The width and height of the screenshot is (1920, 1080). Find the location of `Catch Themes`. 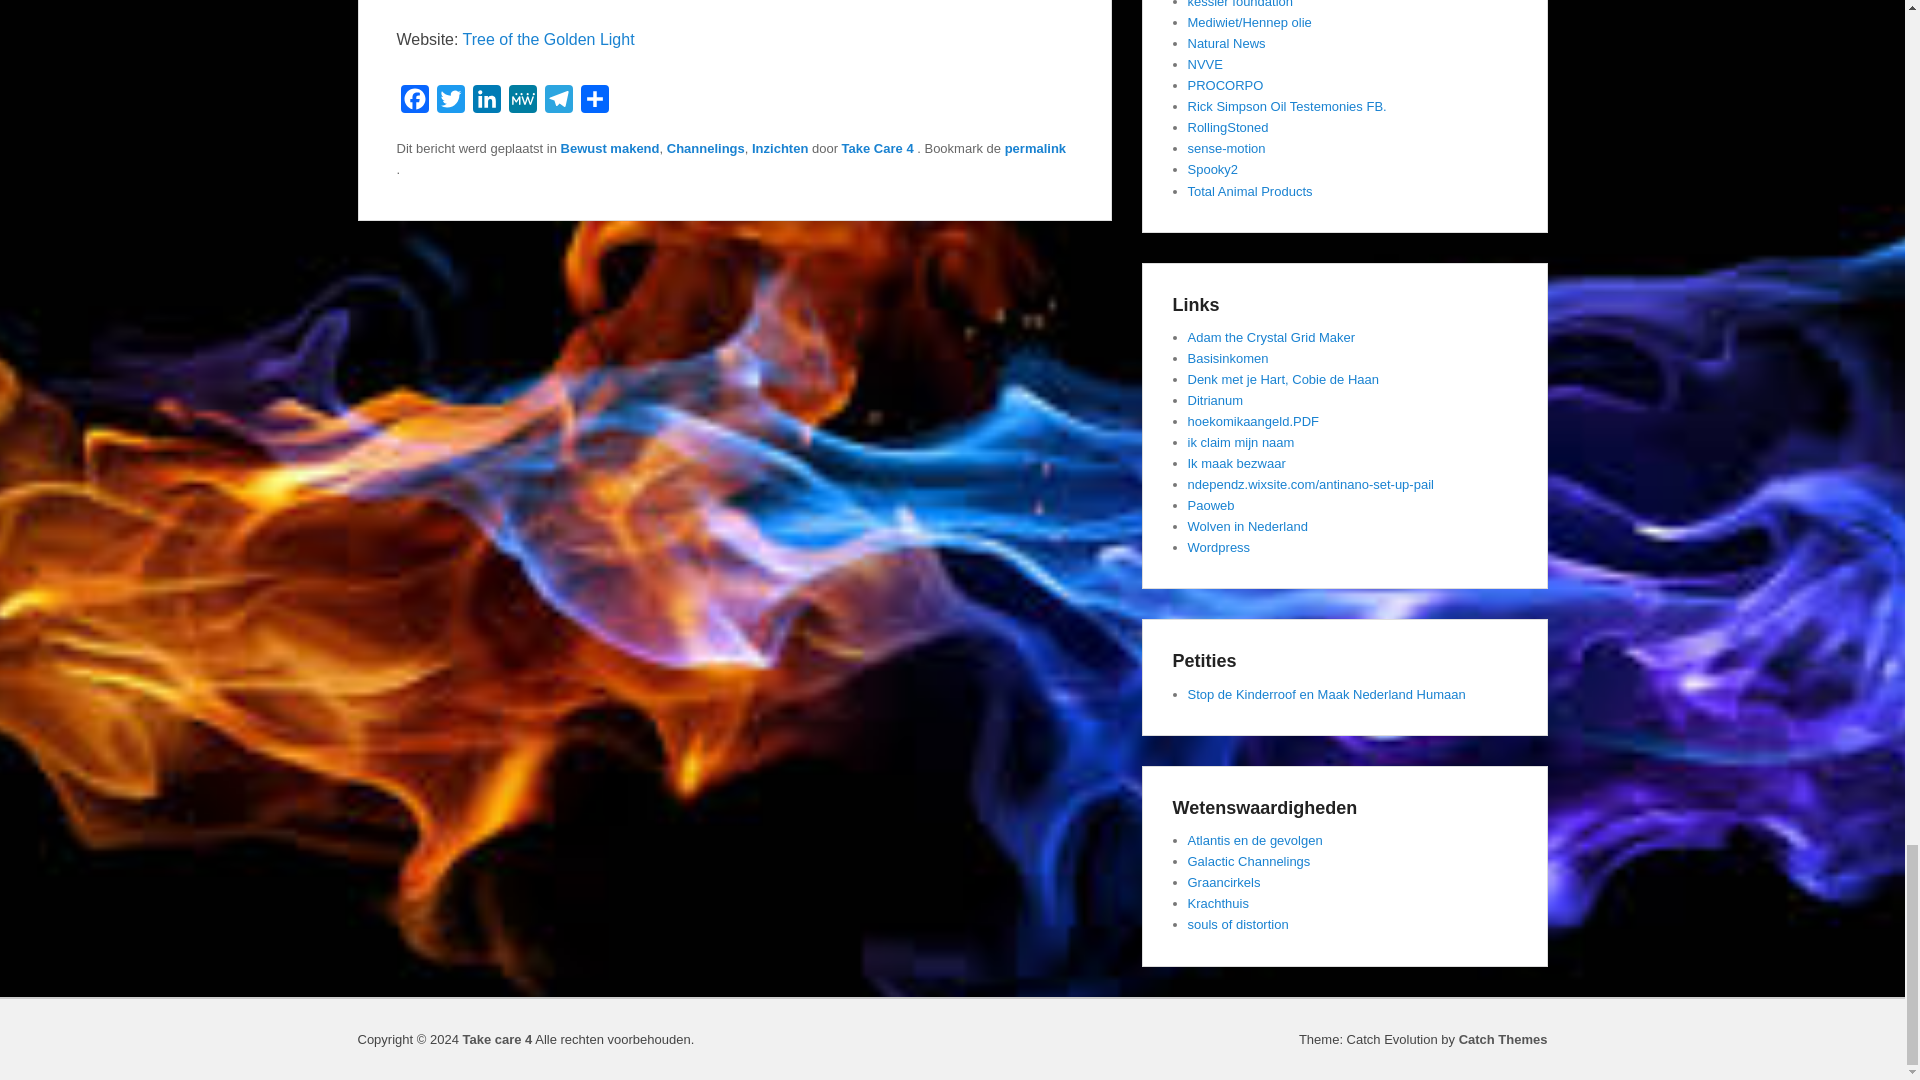

Catch Themes is located at coordinates (1503, 1039).